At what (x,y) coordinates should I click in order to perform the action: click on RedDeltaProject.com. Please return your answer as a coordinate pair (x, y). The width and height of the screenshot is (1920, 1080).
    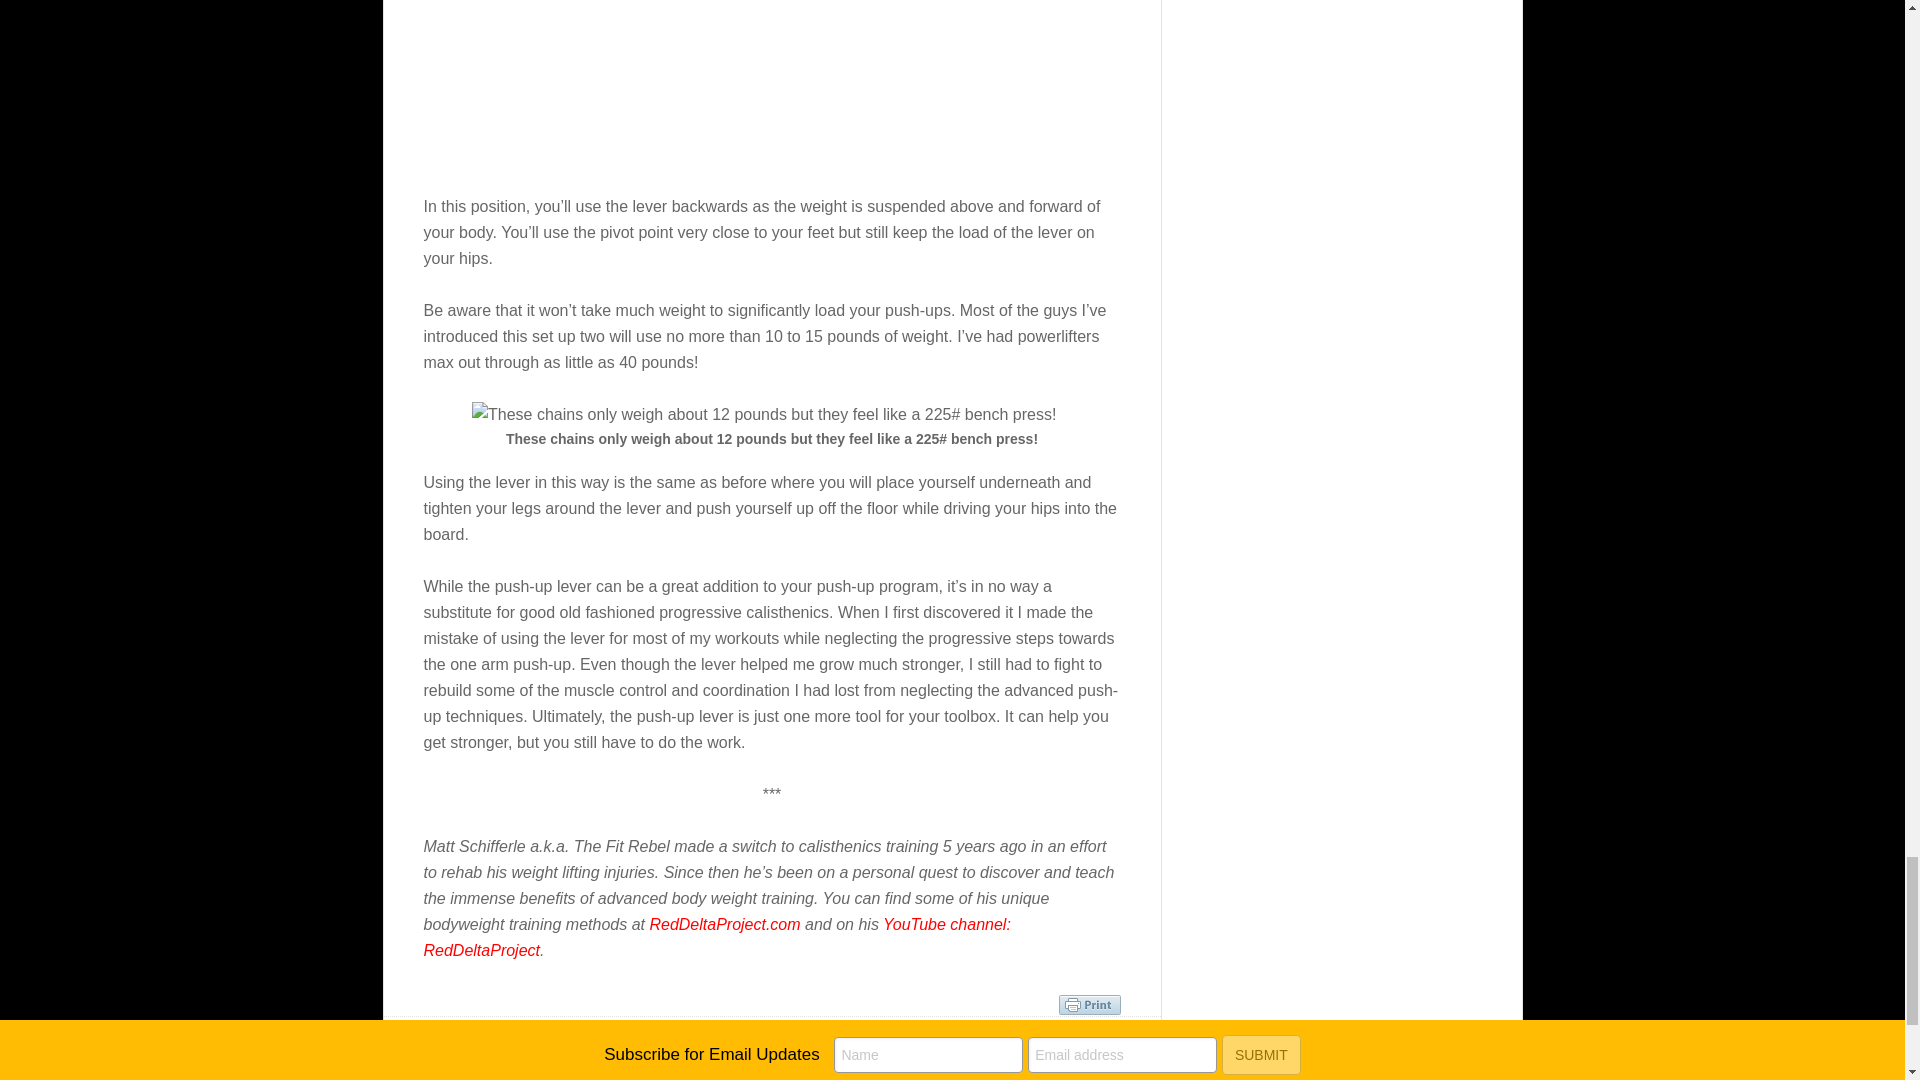
    Looking at the image, I should click on (724, 924).